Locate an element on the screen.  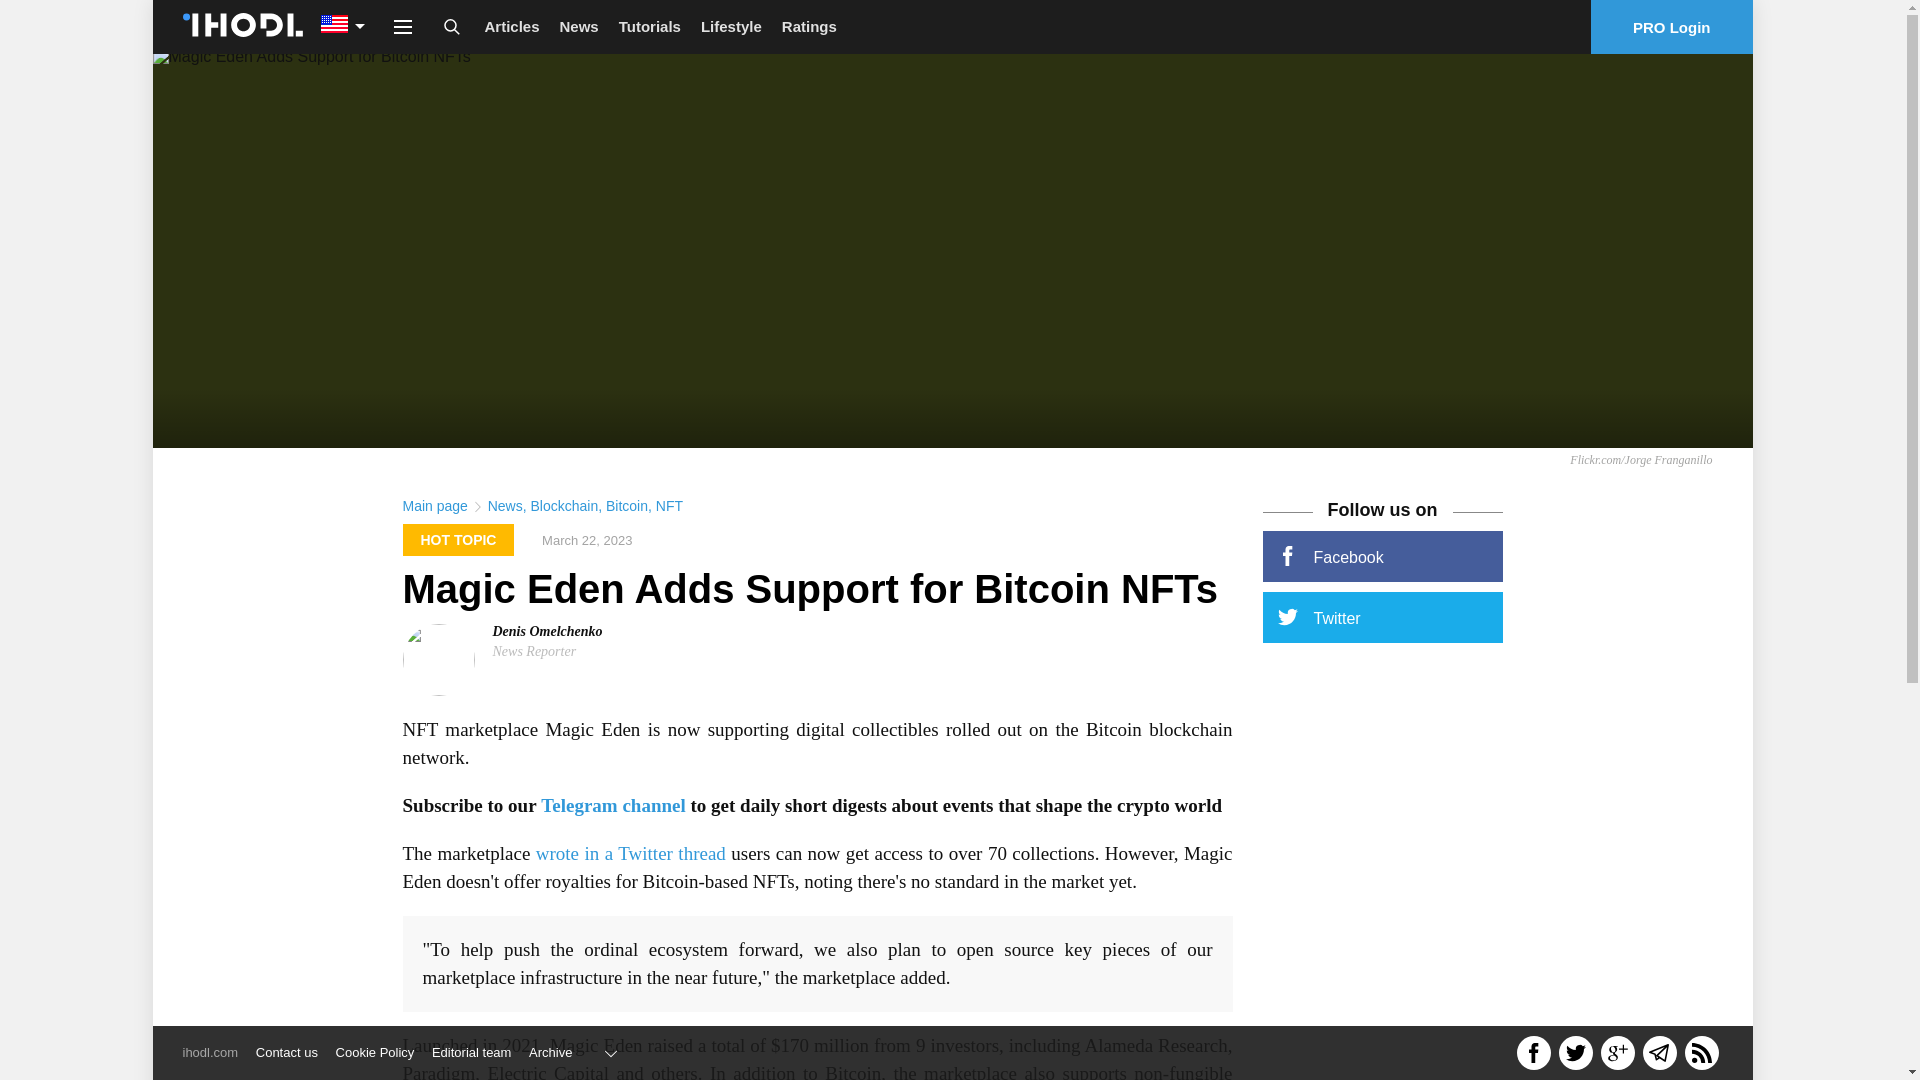
Lifestyle is located at coordinates (731, 27).